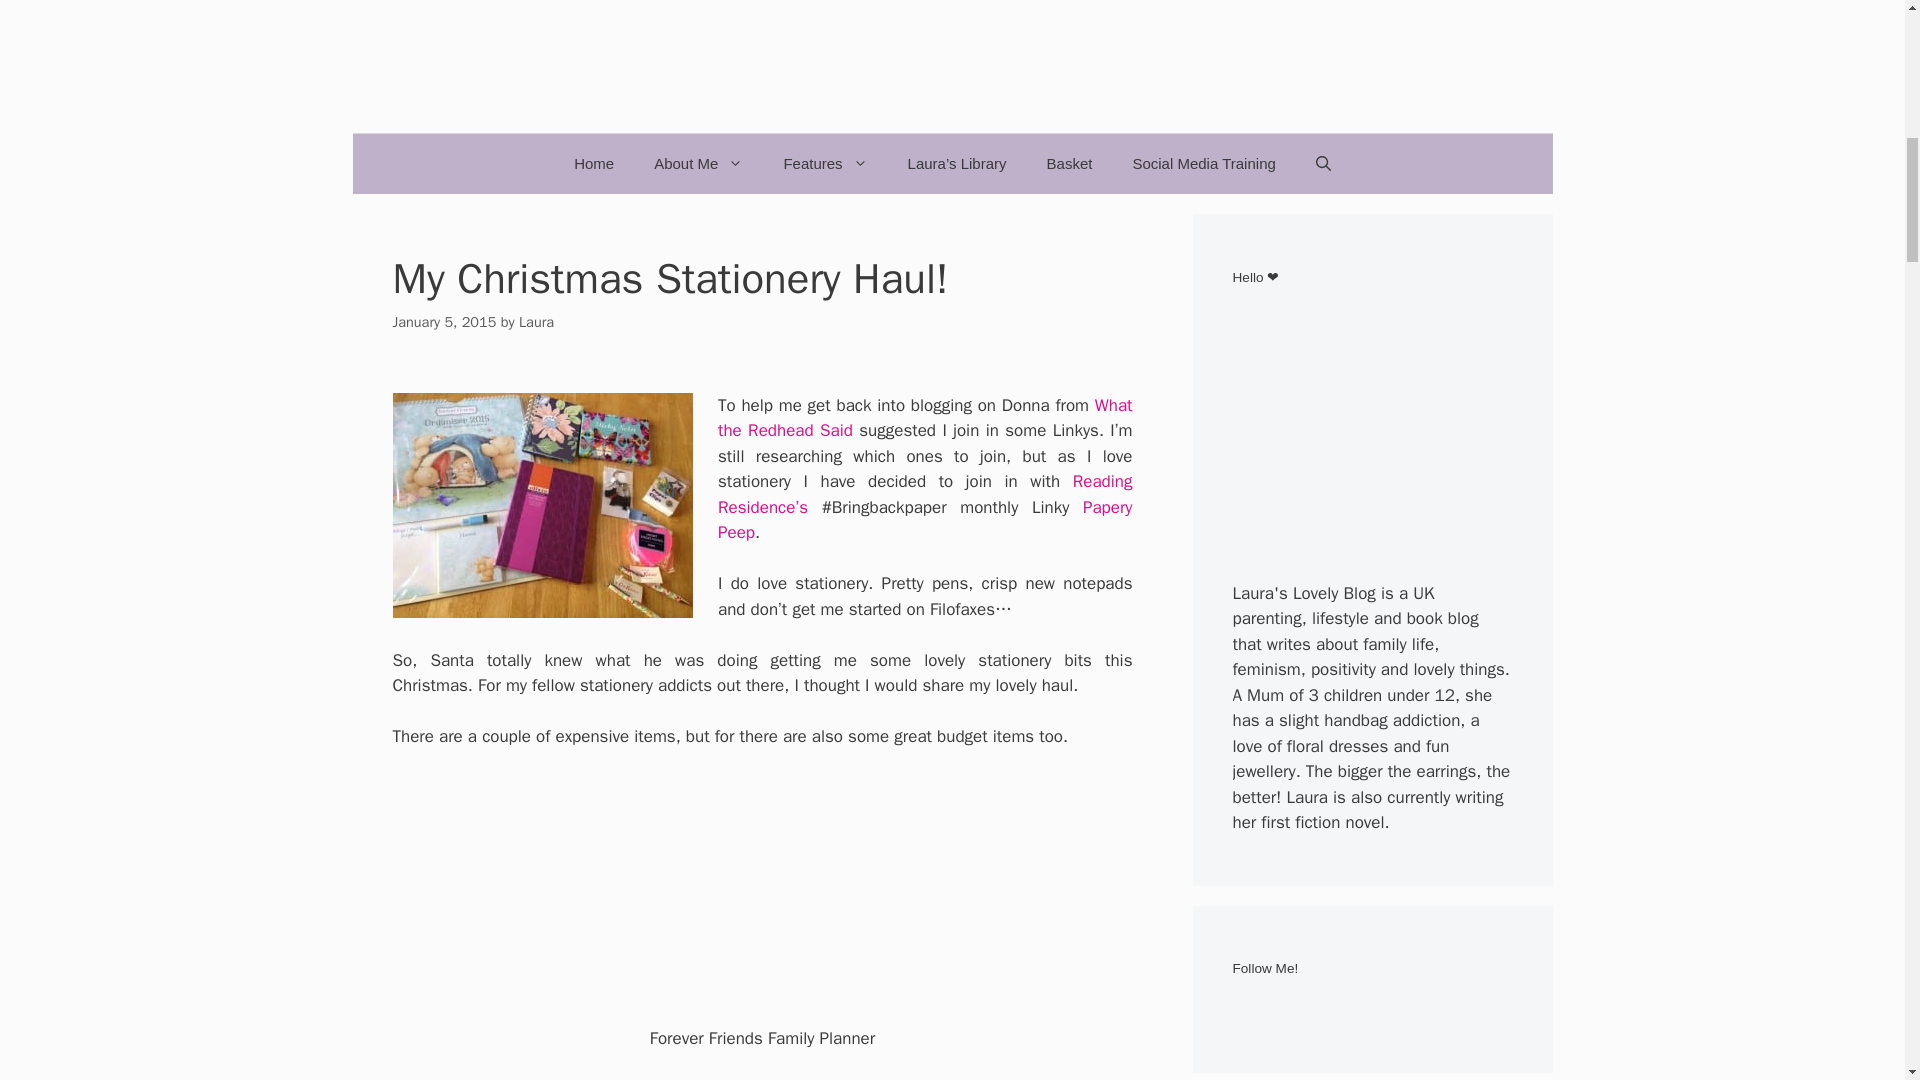  What do you see at coordinates (536, 322) in the screenshot?
I see `Laura` at bounding box center [536, 322].